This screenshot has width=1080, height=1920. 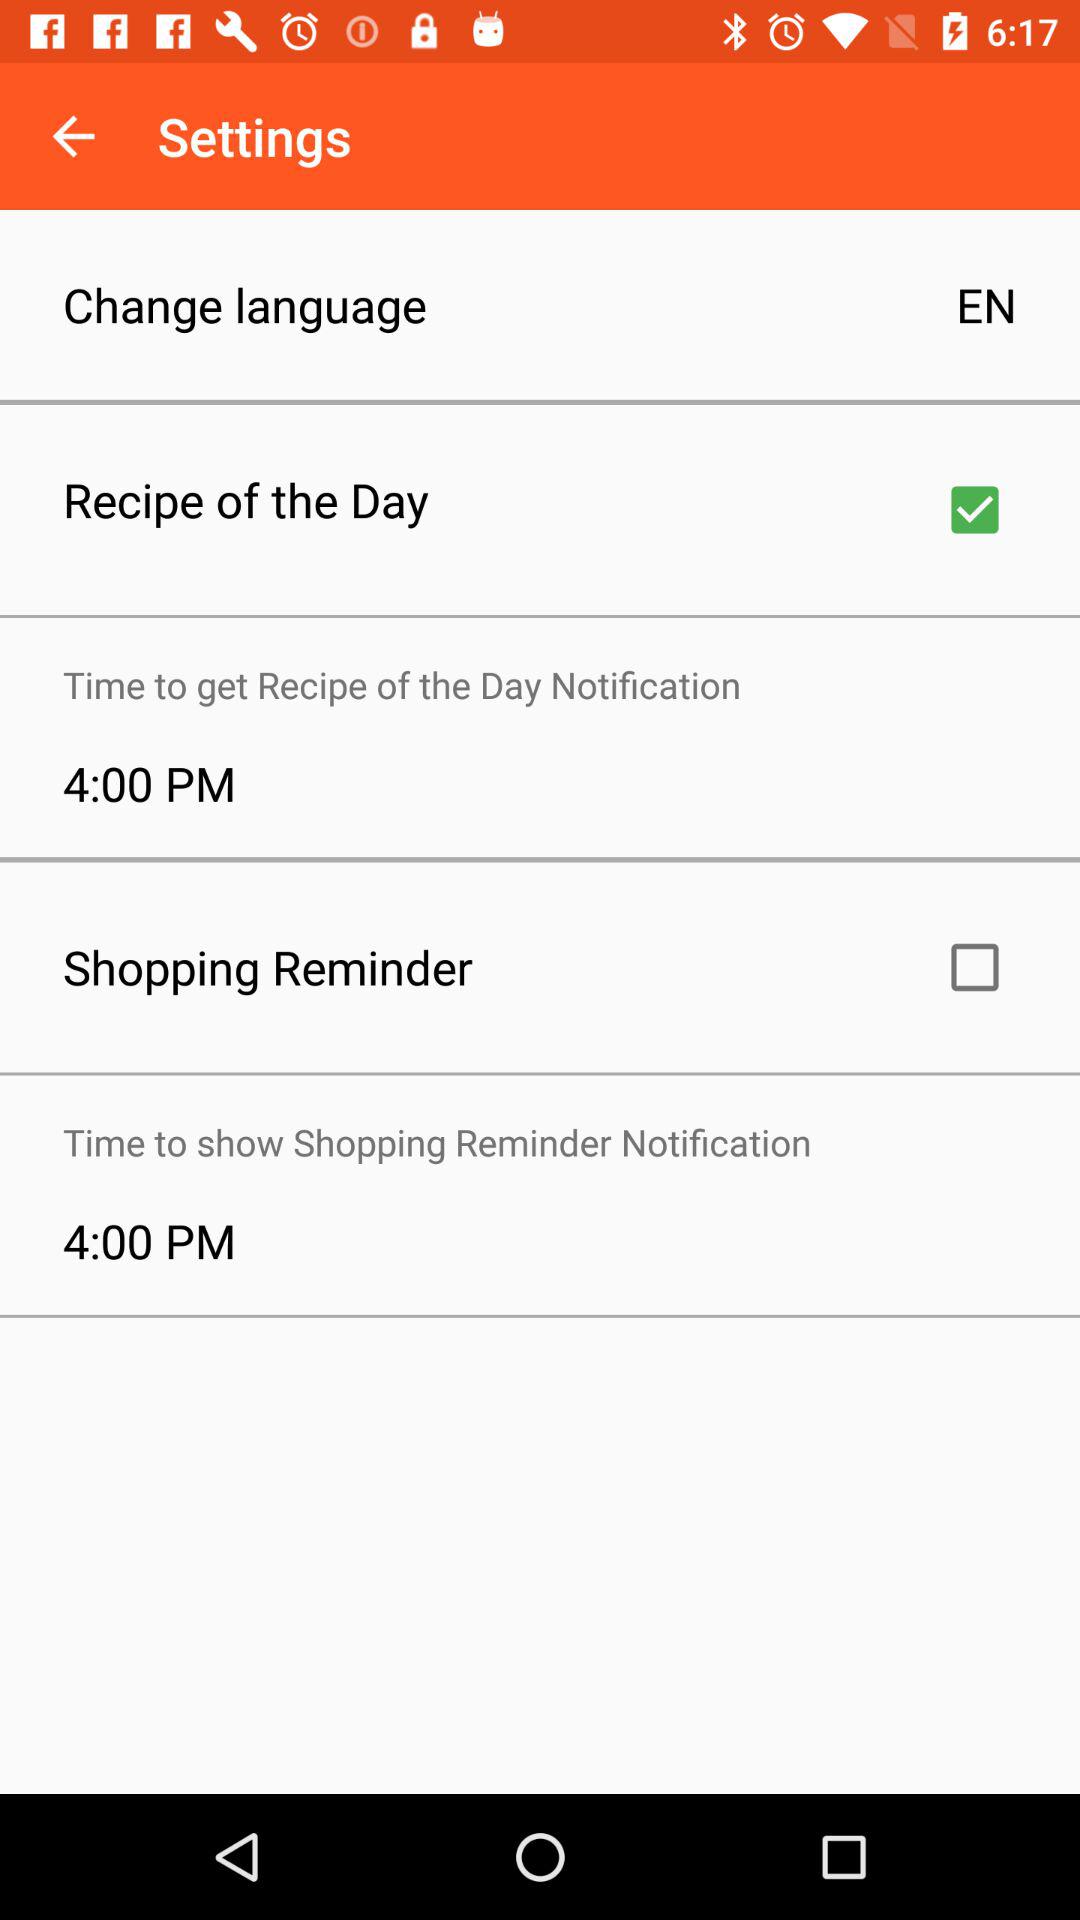 I want to click on select app to the left of settings app, so click(x=73, y=136).